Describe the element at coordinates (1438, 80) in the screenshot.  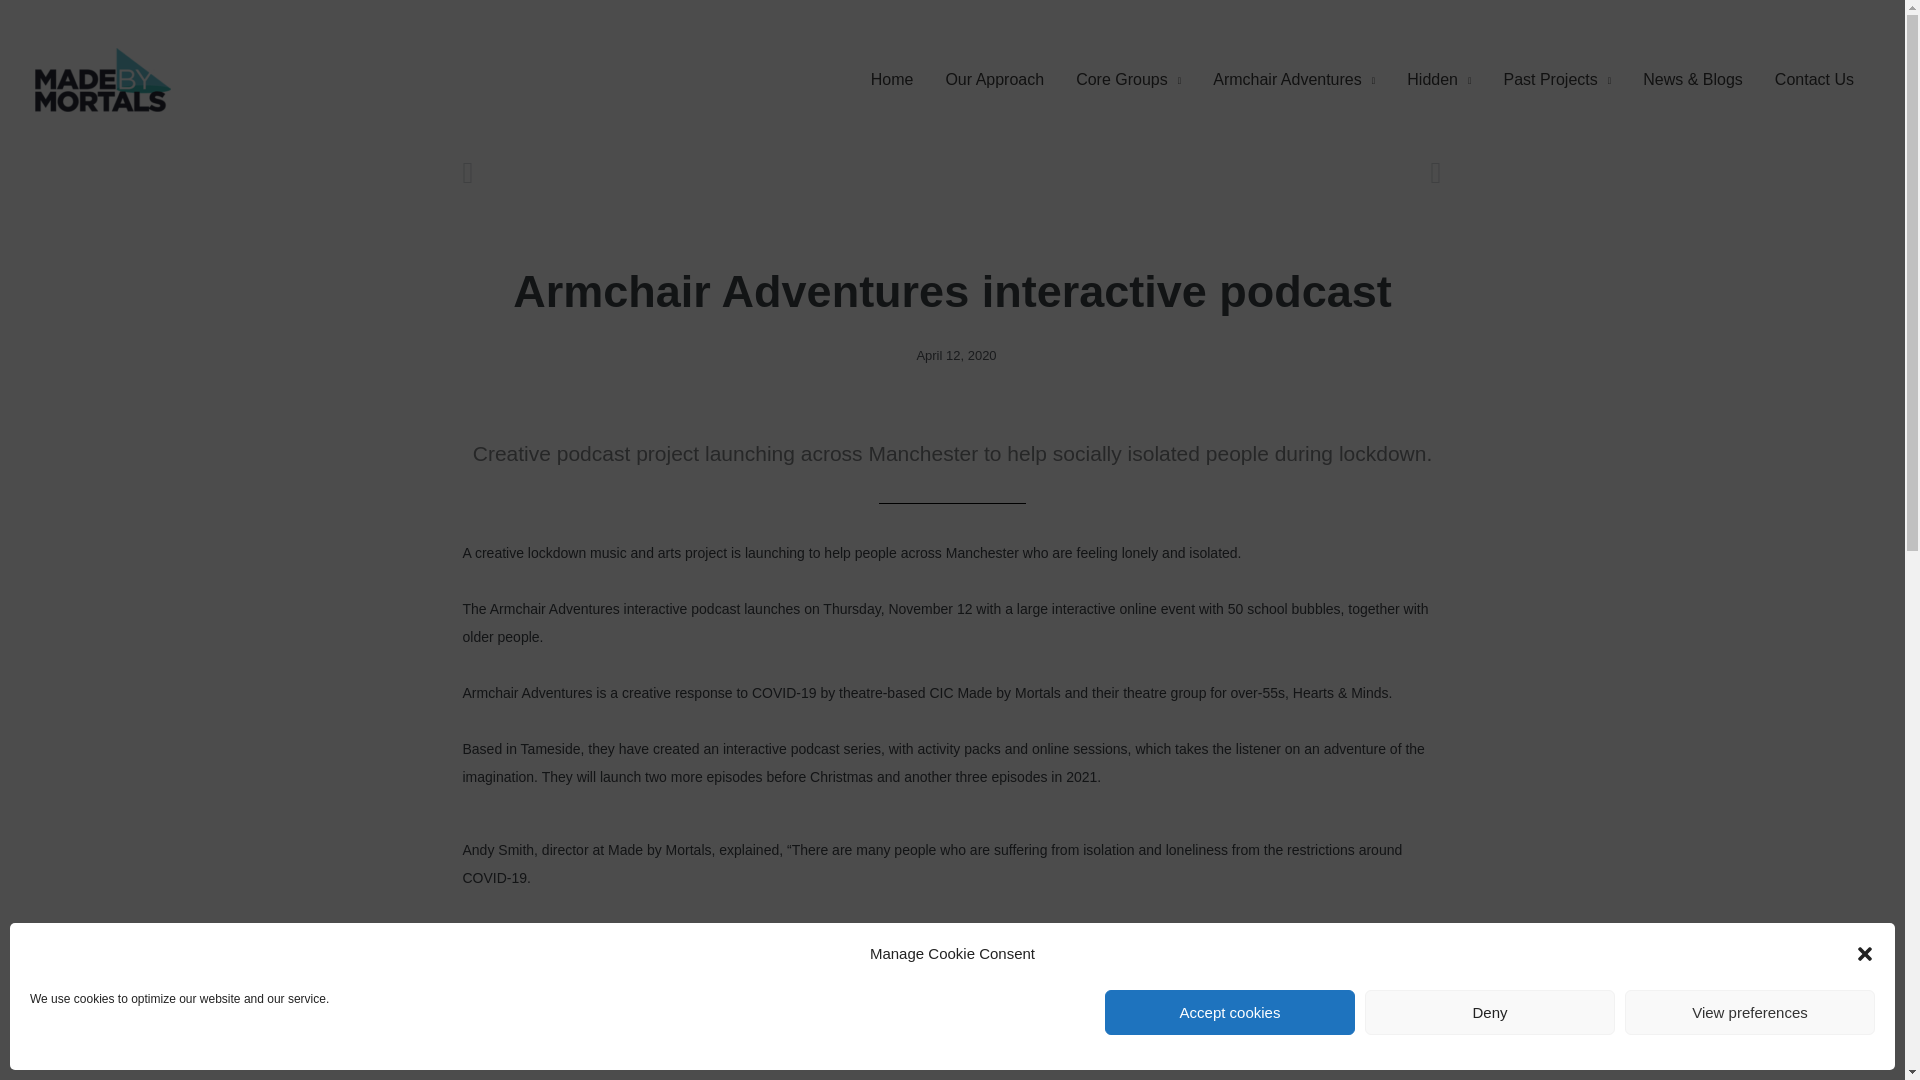
I see `Hidden` at that location.